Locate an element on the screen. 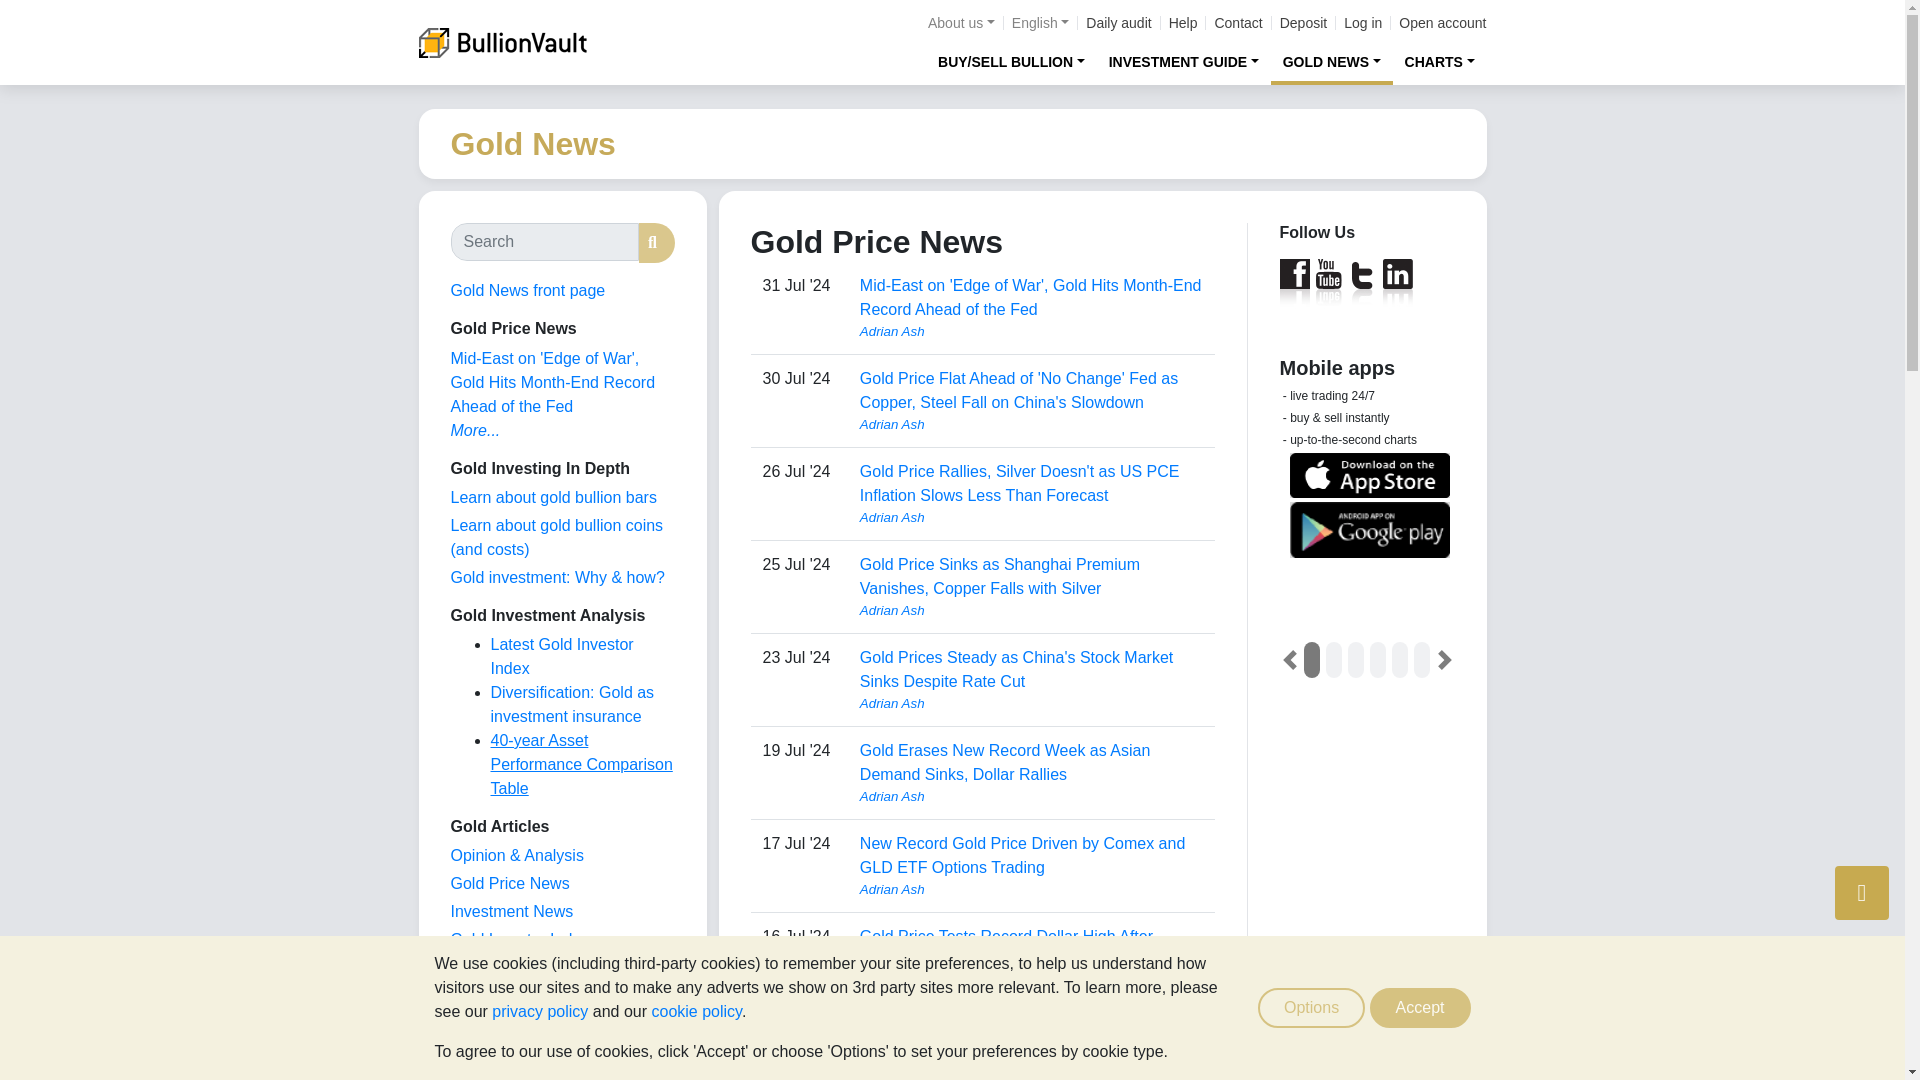 This screenshot has width=1920, height=1080. View user profile. is located at coordinates (1032, 424).